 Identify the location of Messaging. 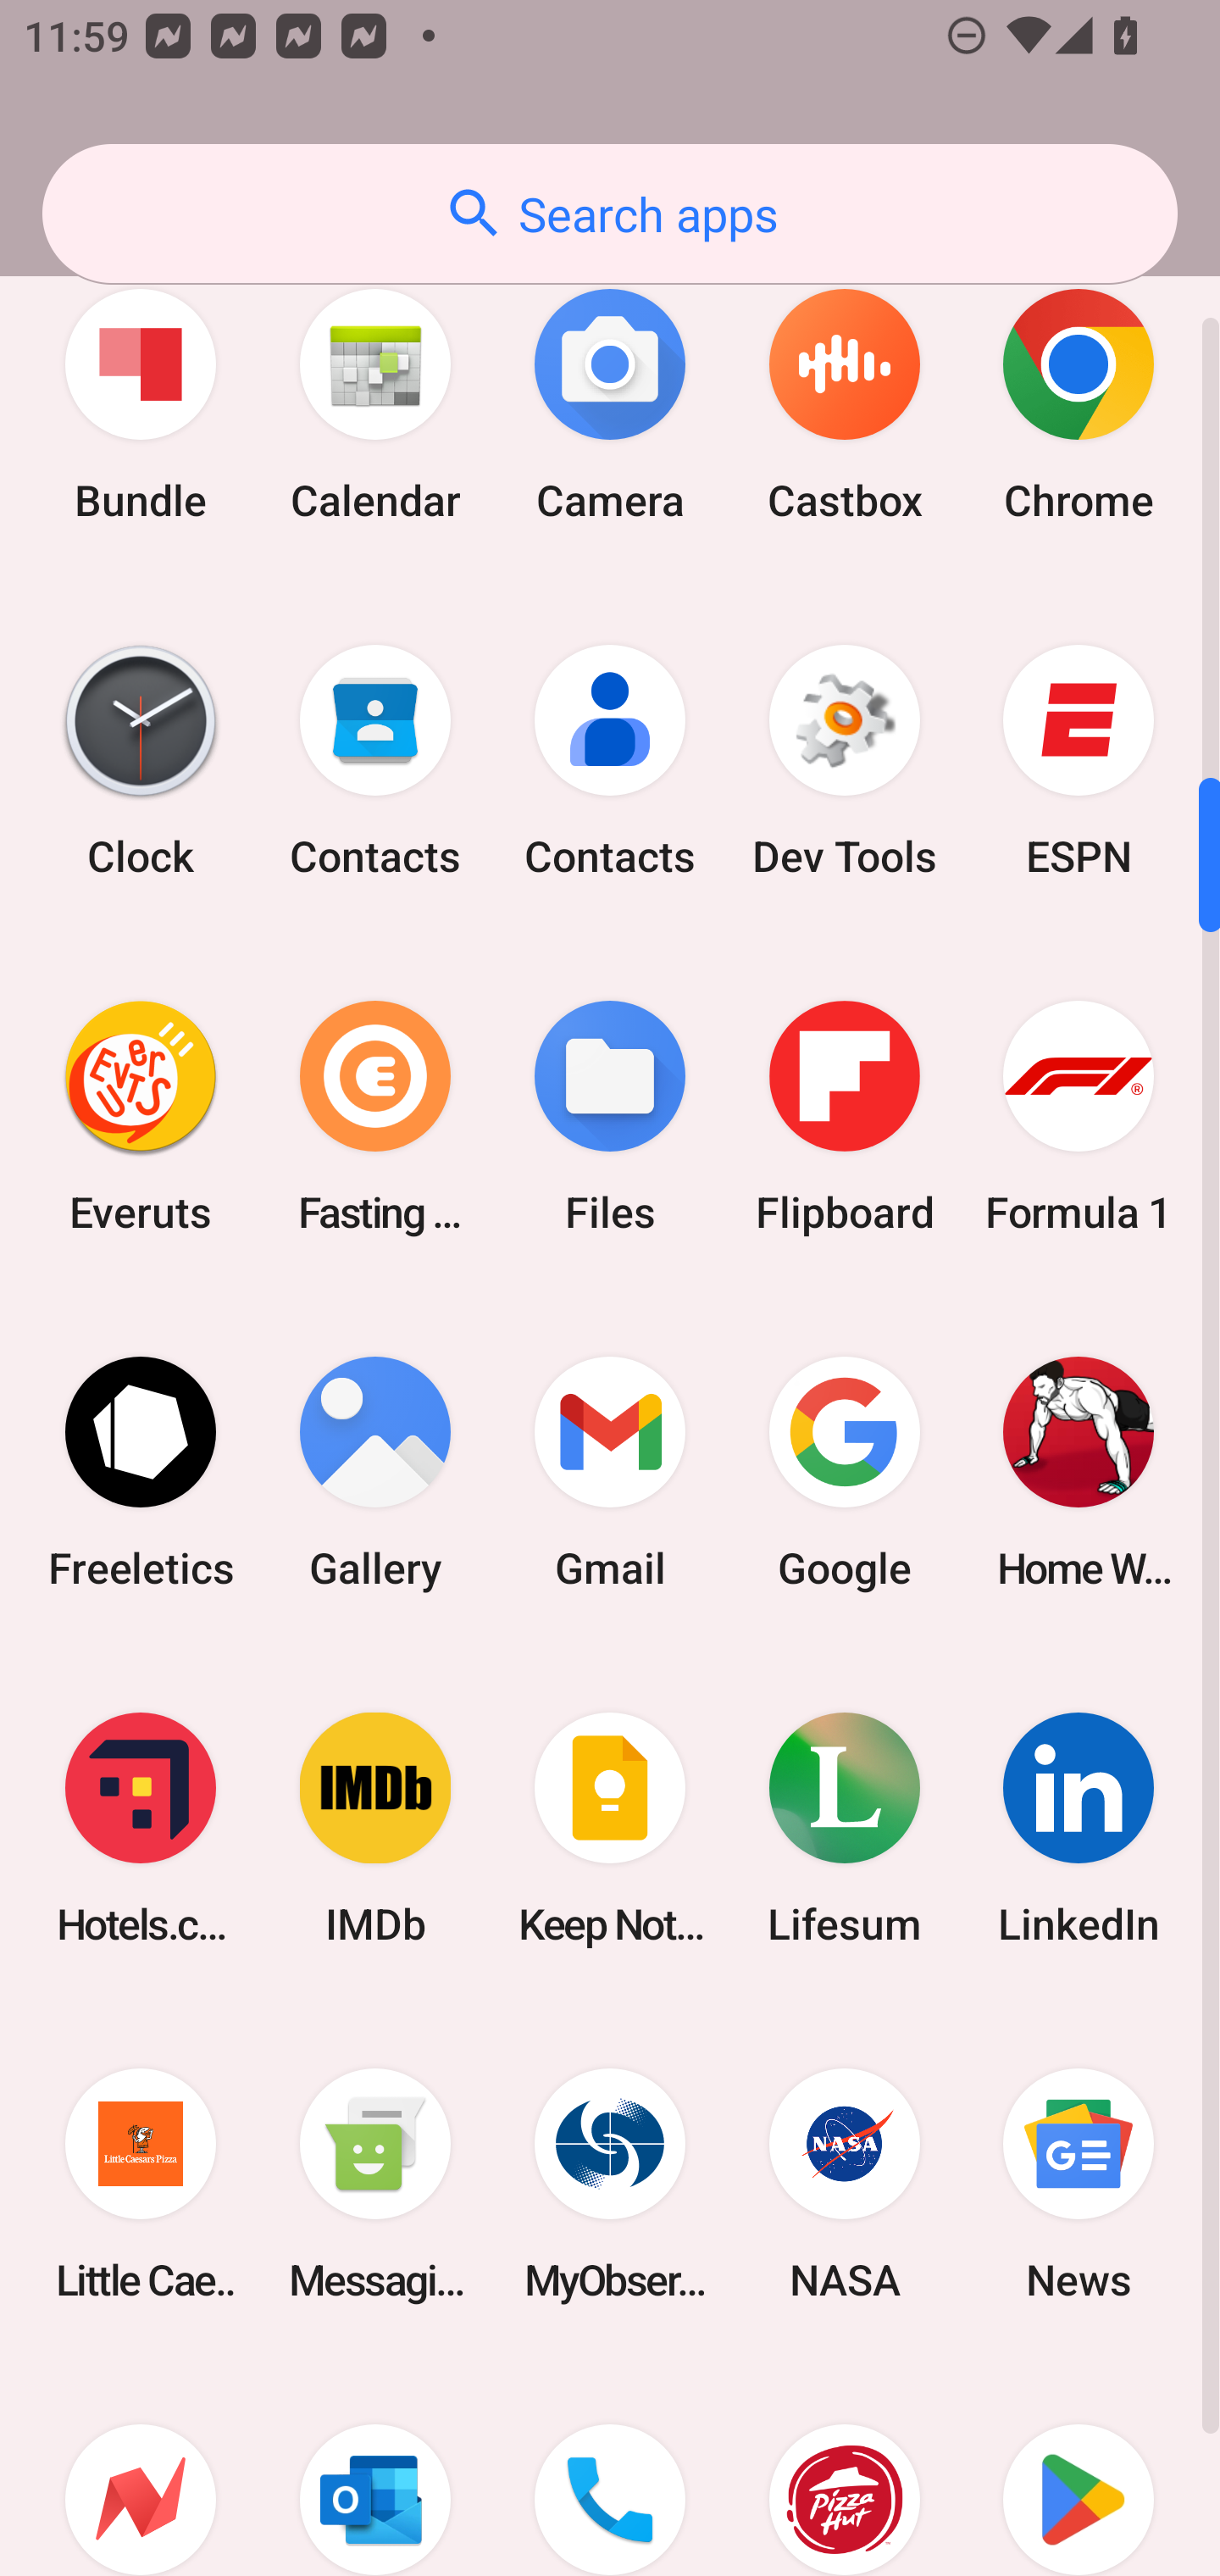
(375, 2185).